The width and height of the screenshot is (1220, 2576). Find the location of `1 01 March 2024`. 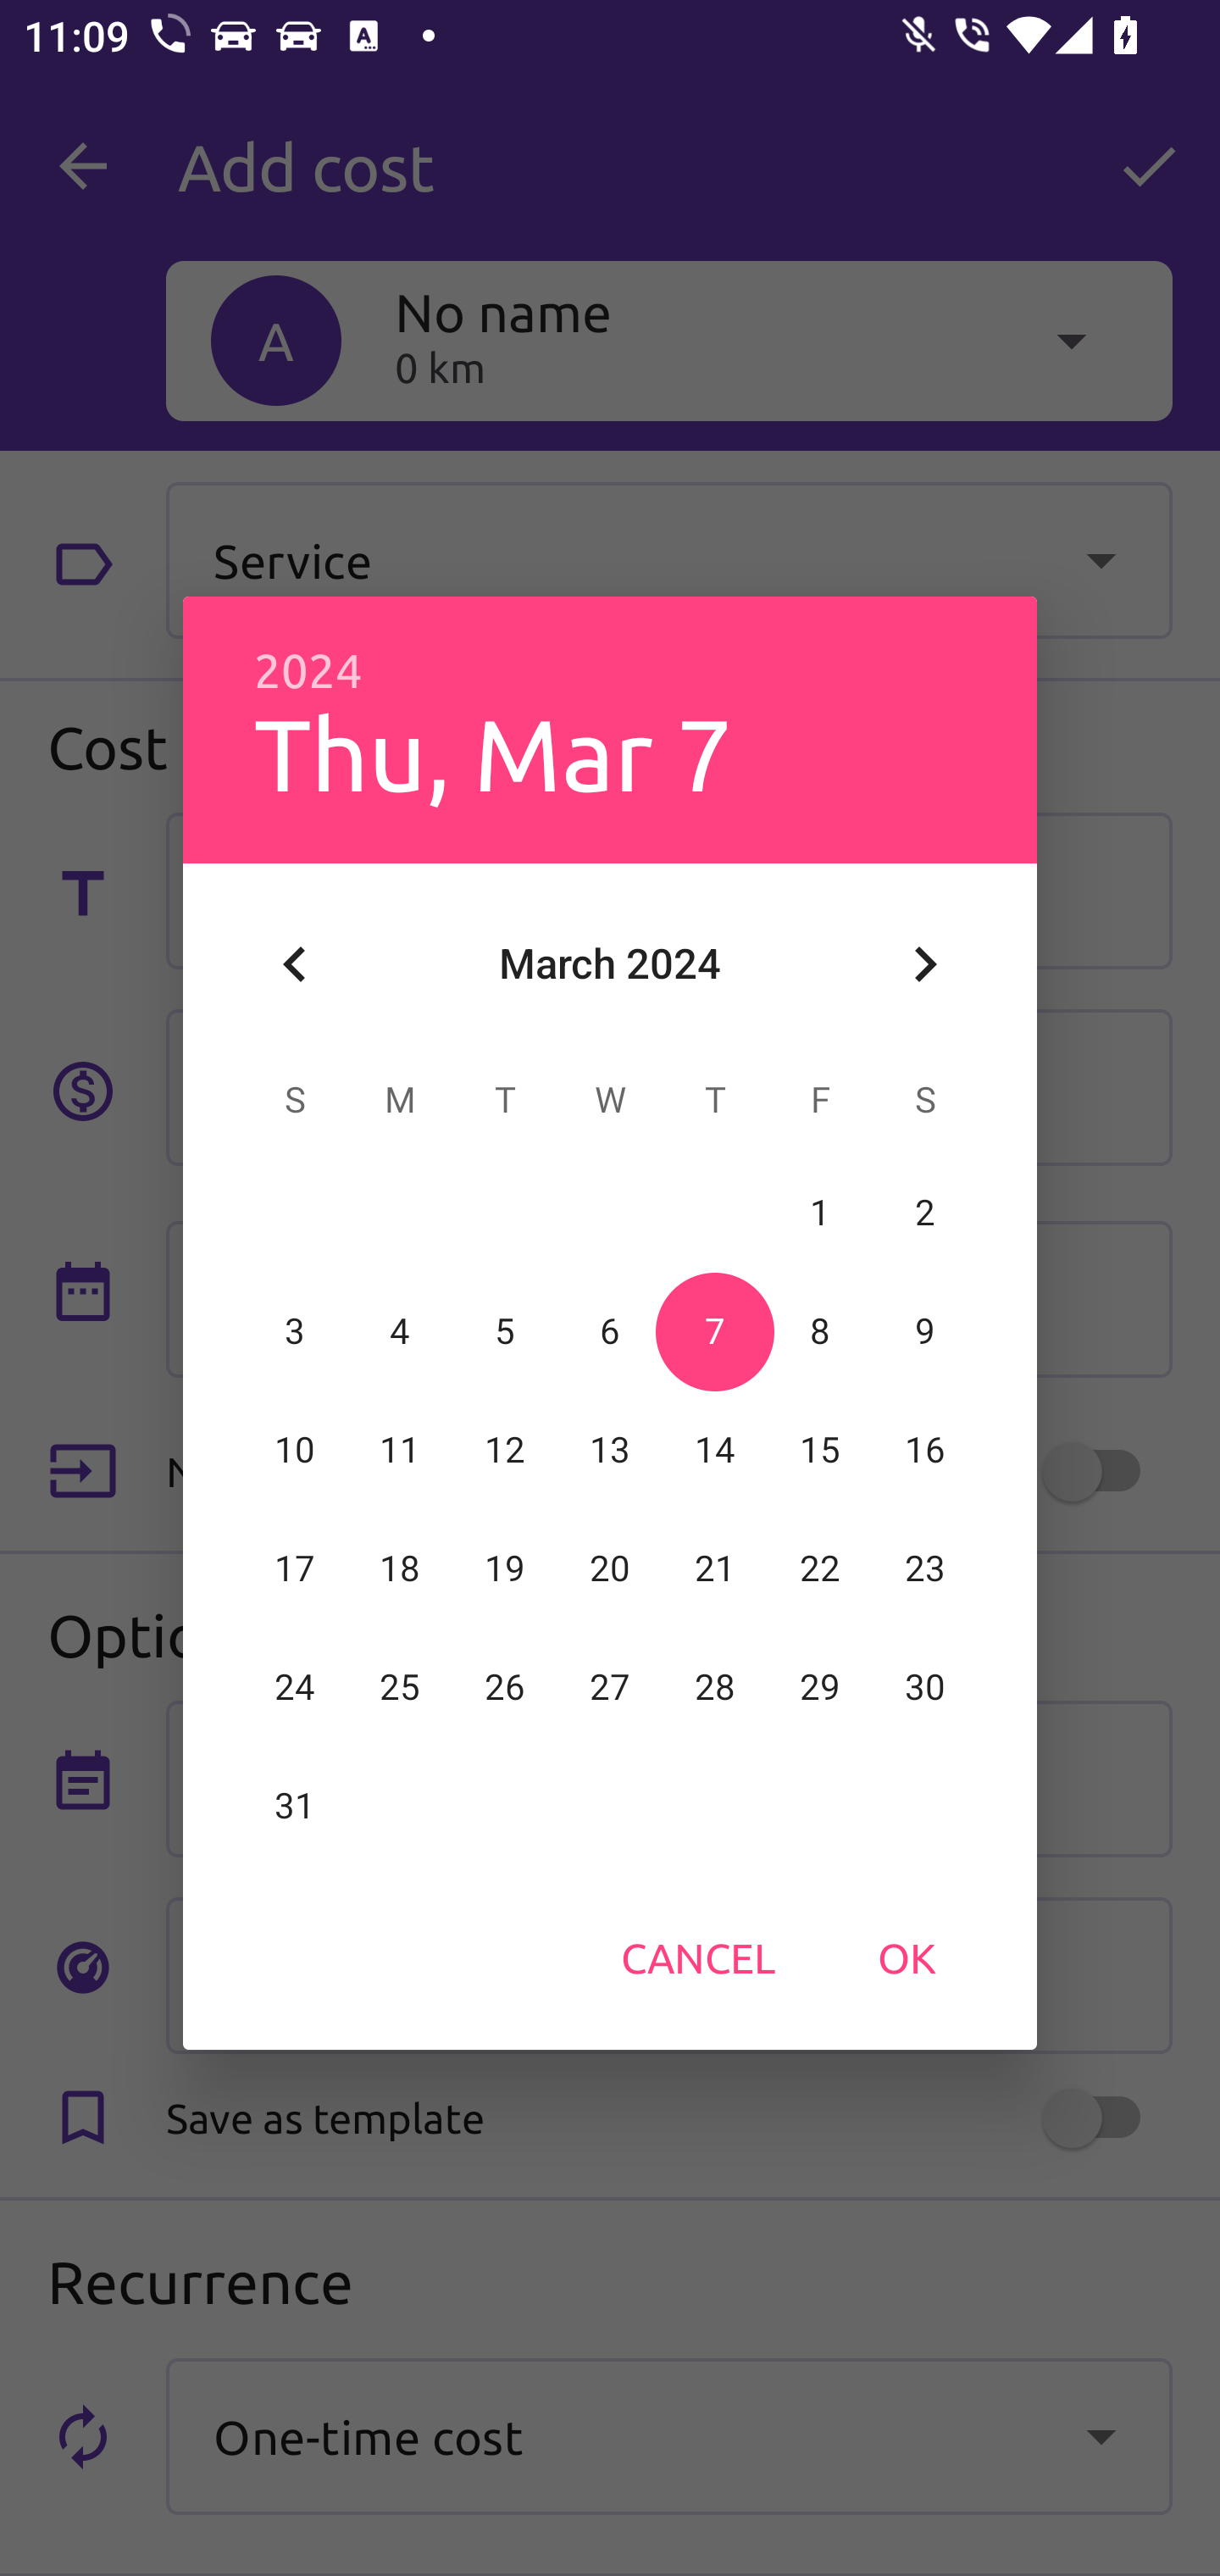

1 01 March 2024 is located at coordinates (819, 1213).